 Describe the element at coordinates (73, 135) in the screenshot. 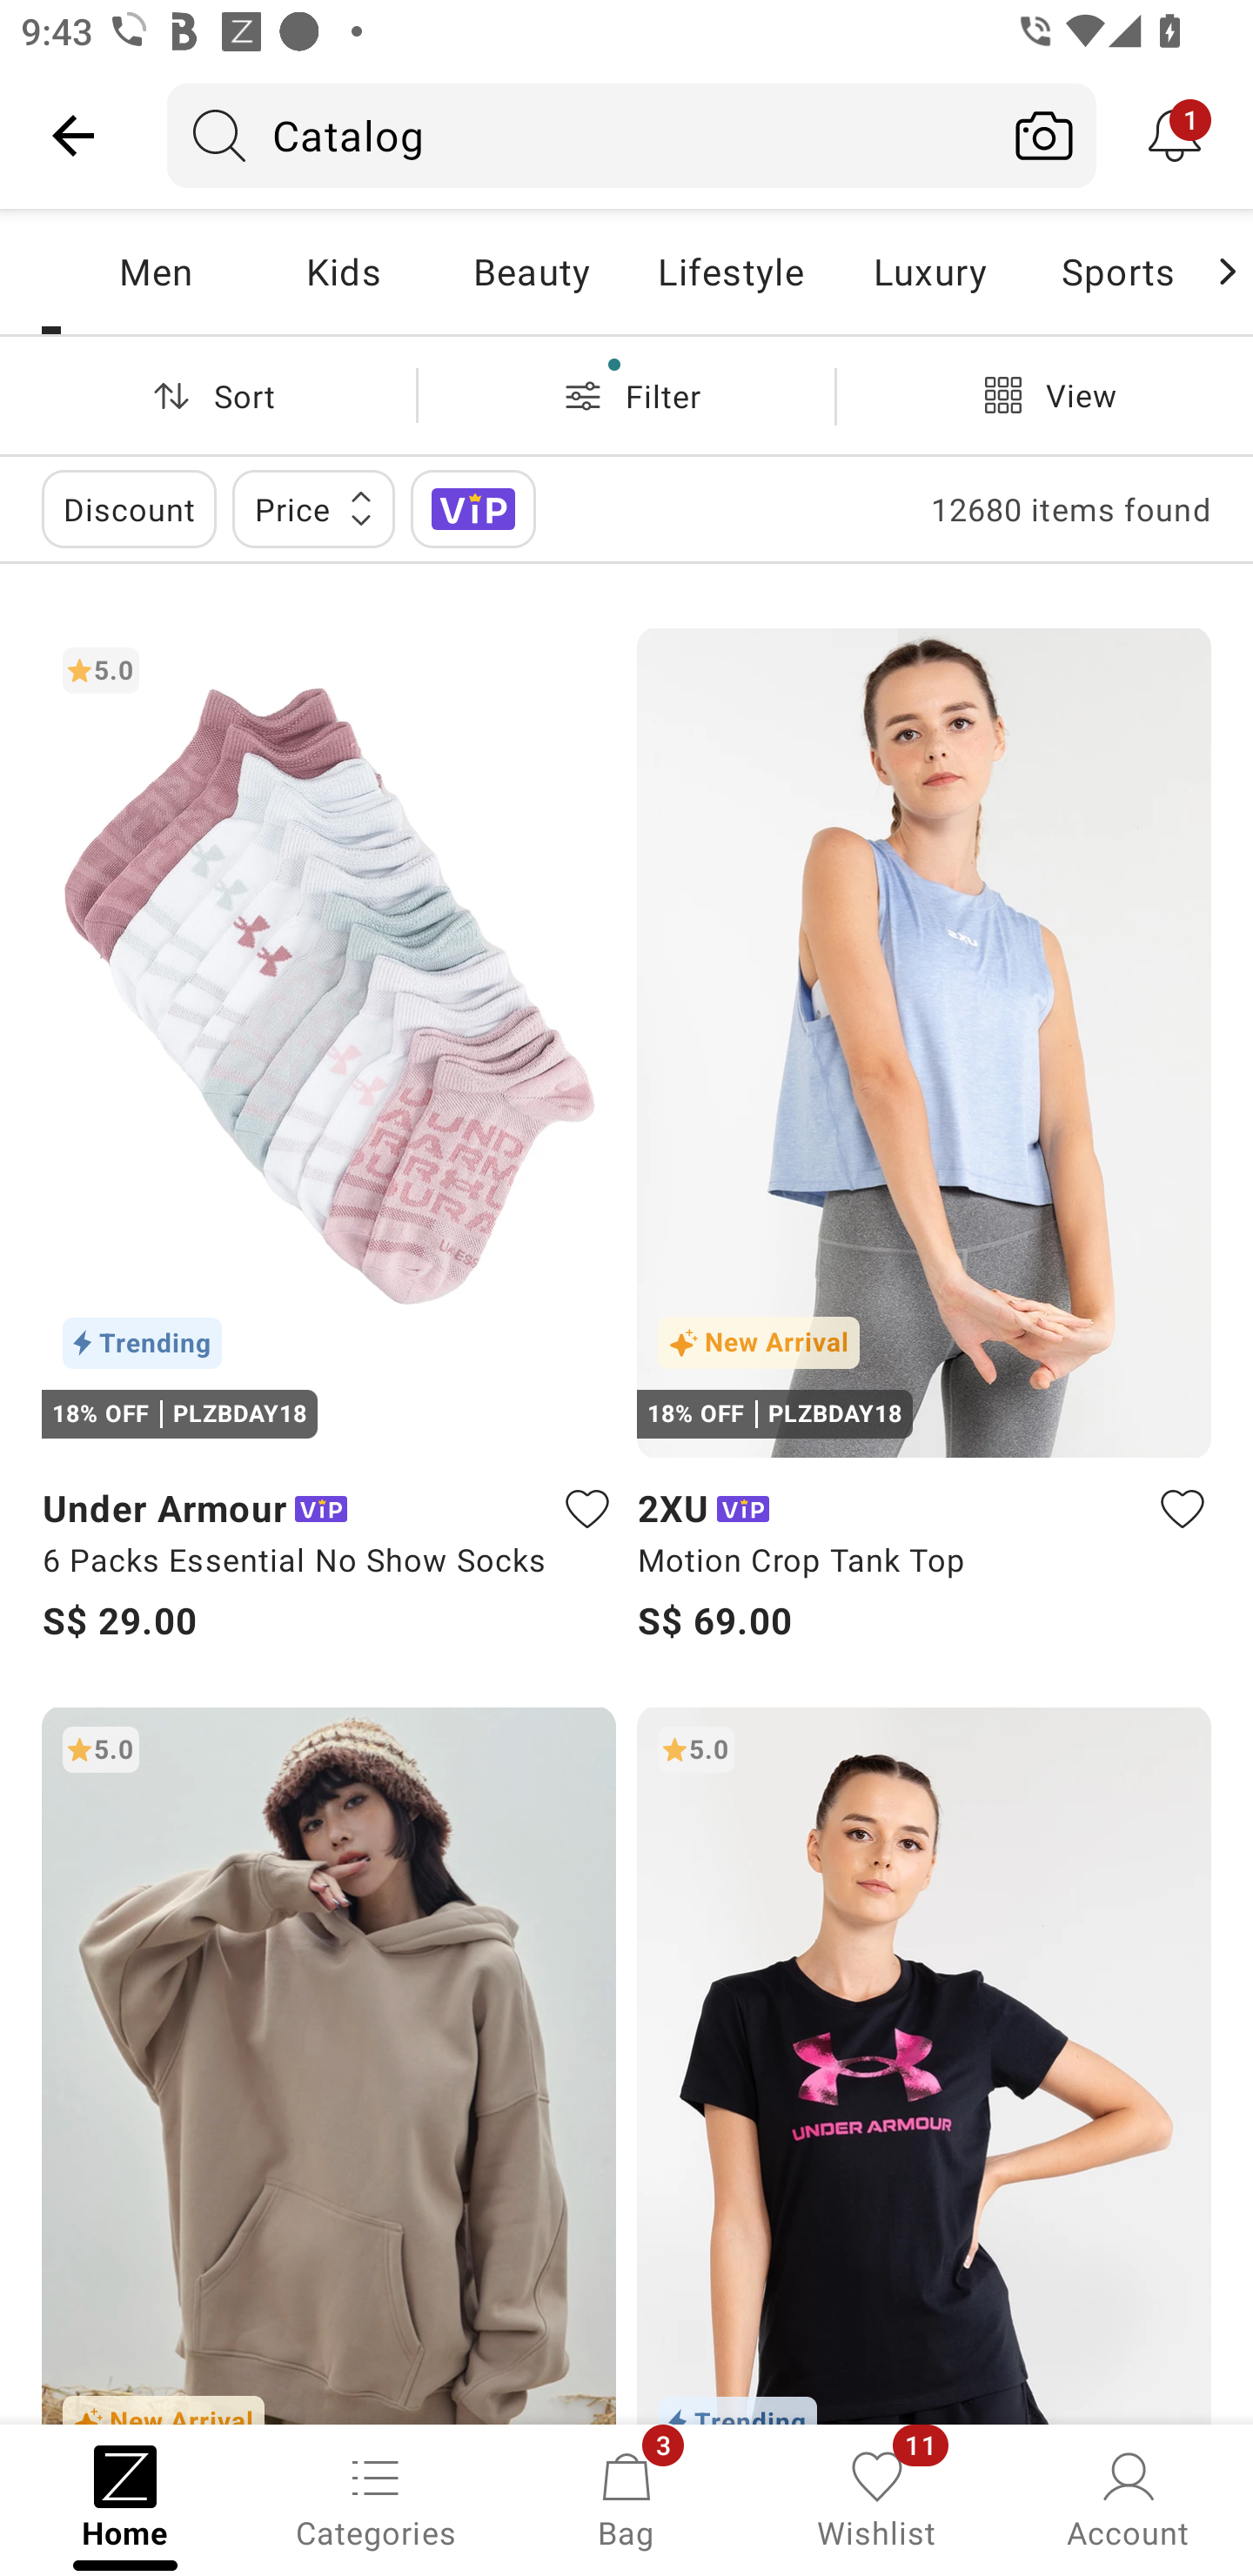

I see `Navigate up` at that location.